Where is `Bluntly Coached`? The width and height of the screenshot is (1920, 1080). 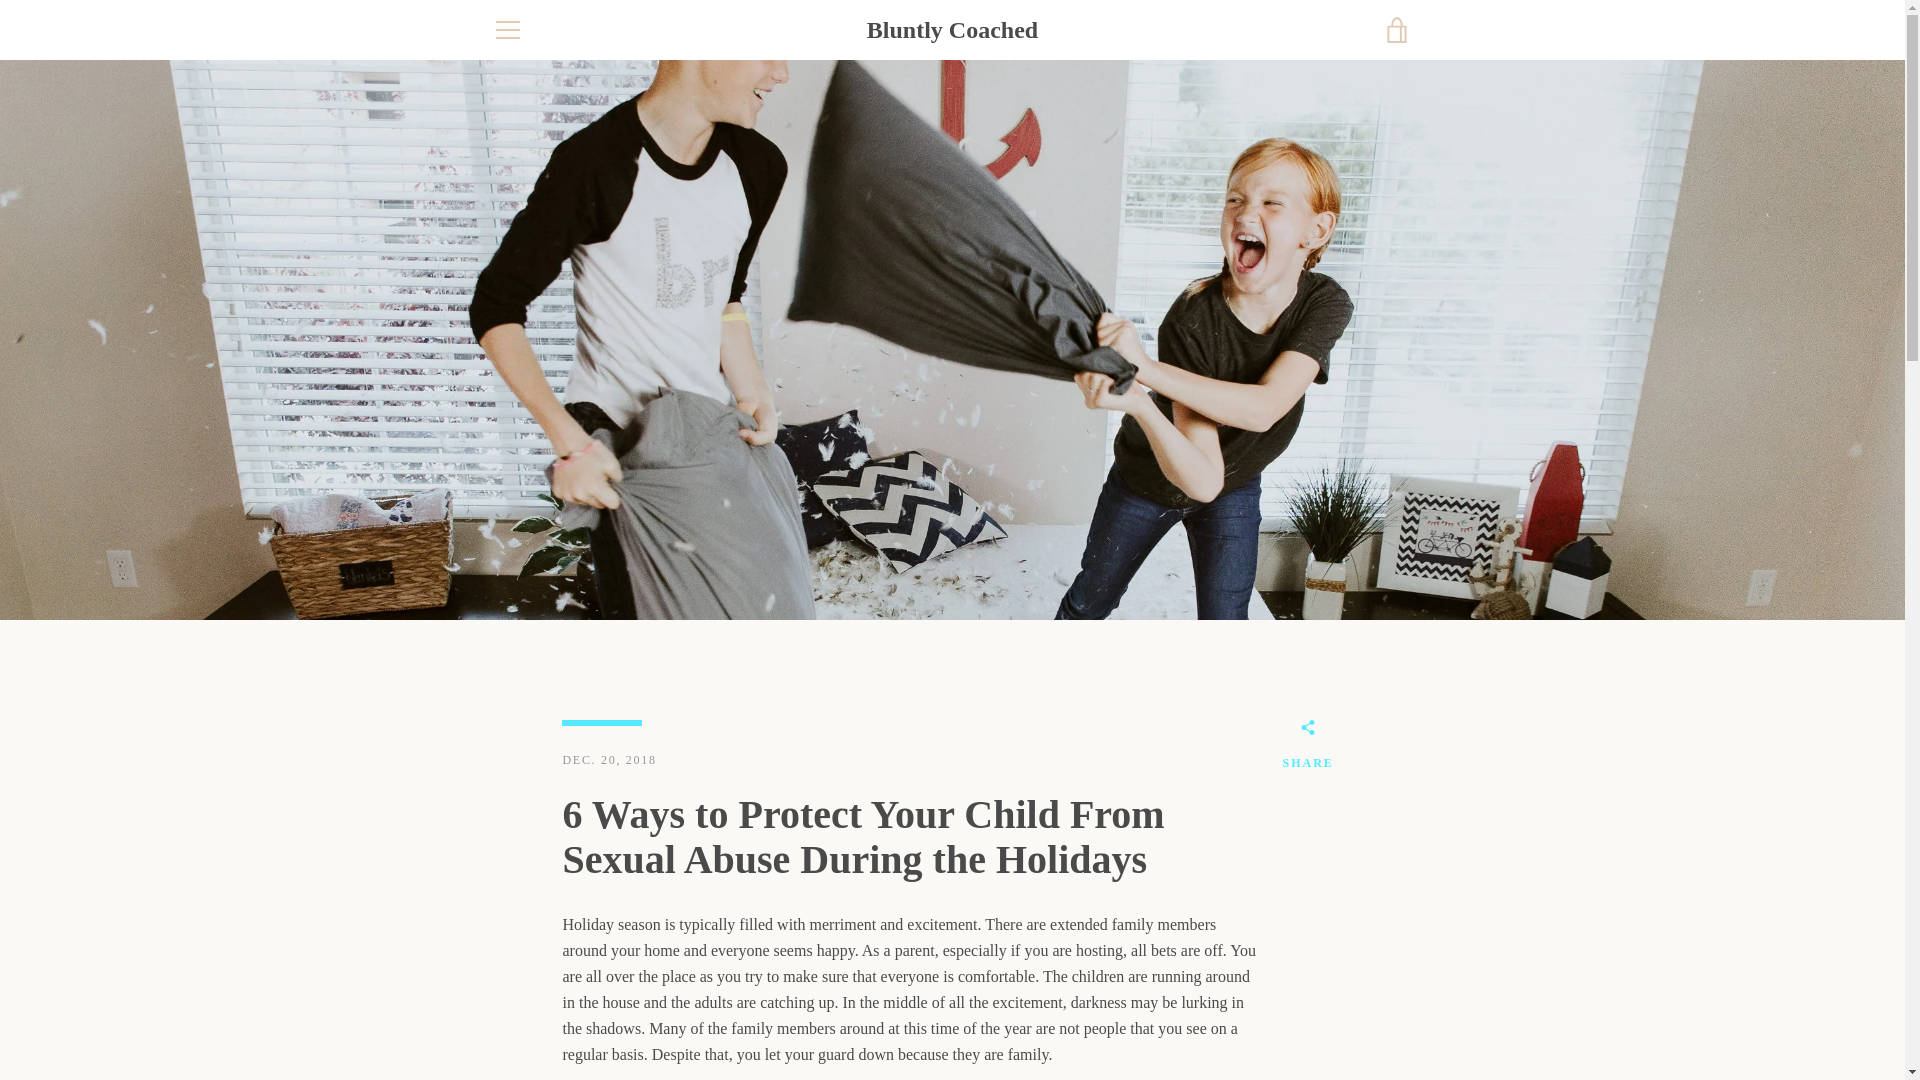 Bluntly Coached is located at coordinates (952, 30).